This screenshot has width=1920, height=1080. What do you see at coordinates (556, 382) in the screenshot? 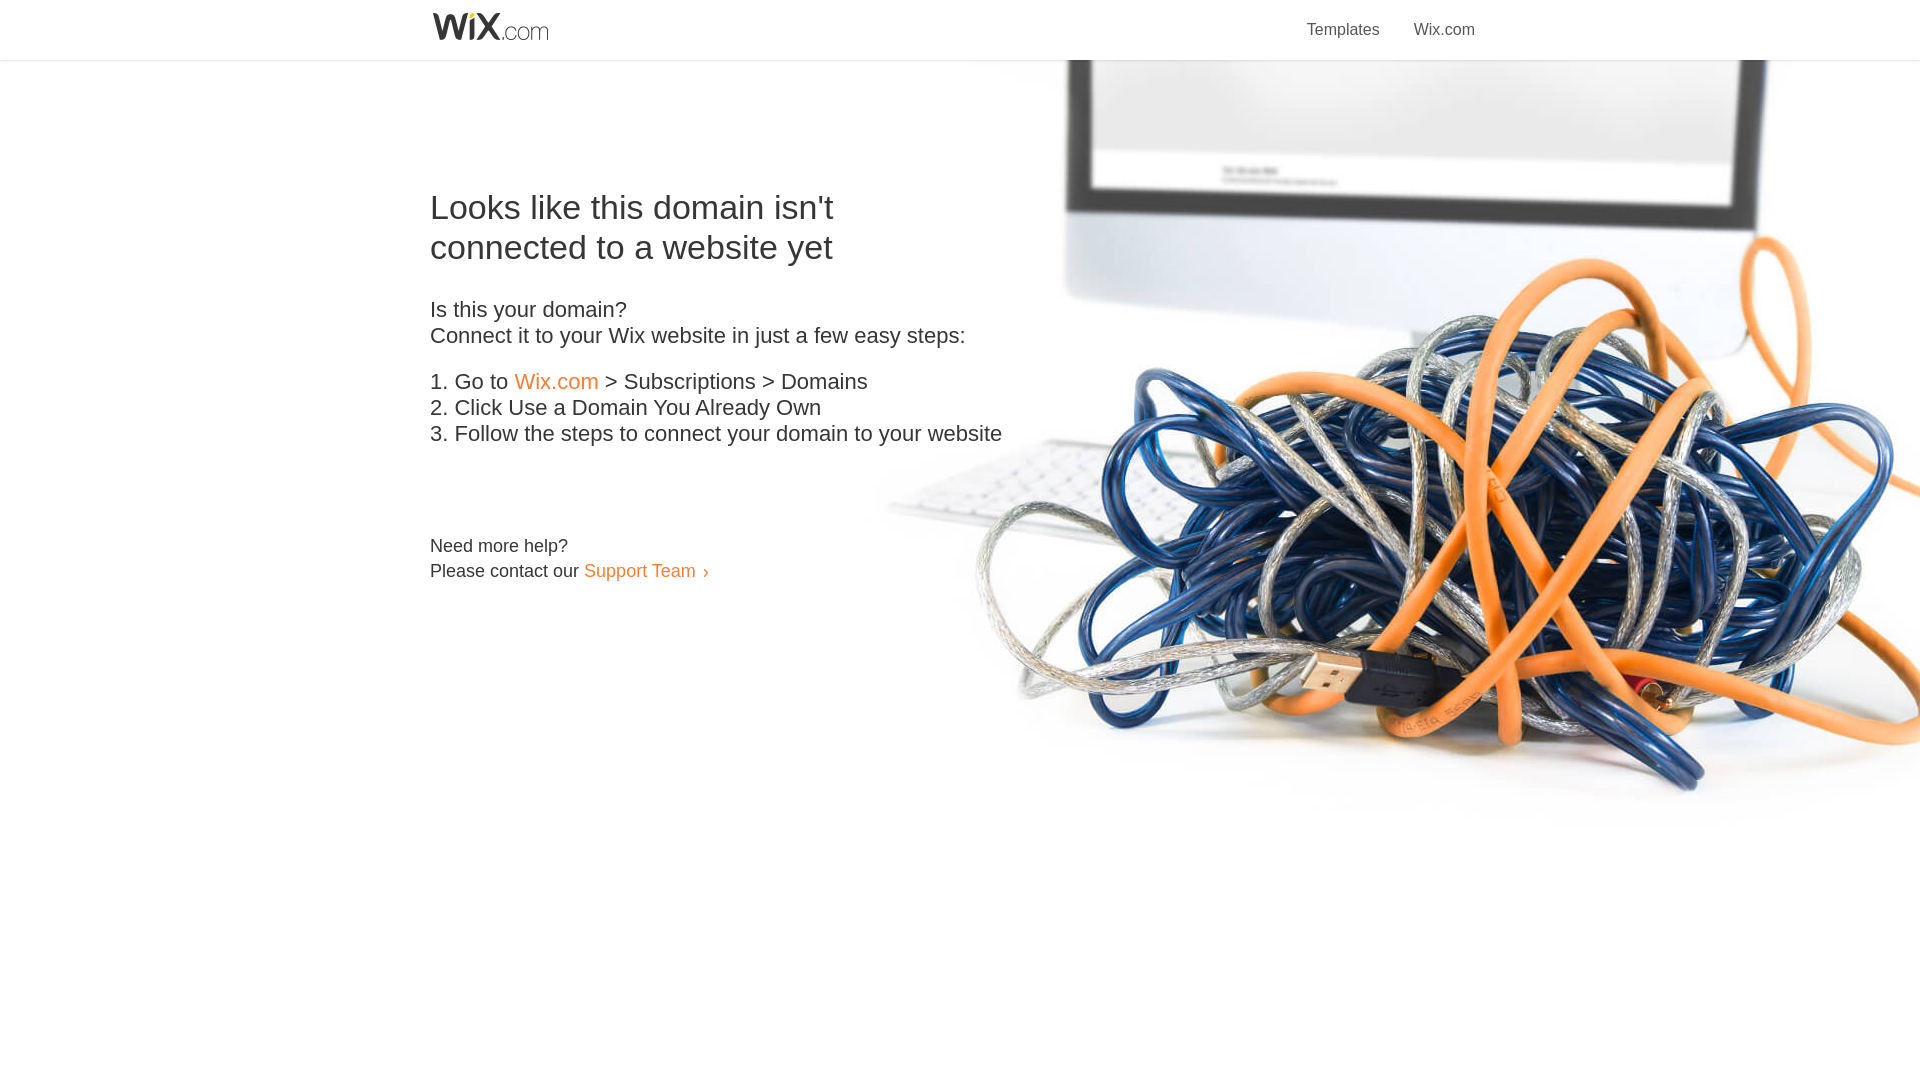
I see `Wix.com` at bounding box center [556, 382].